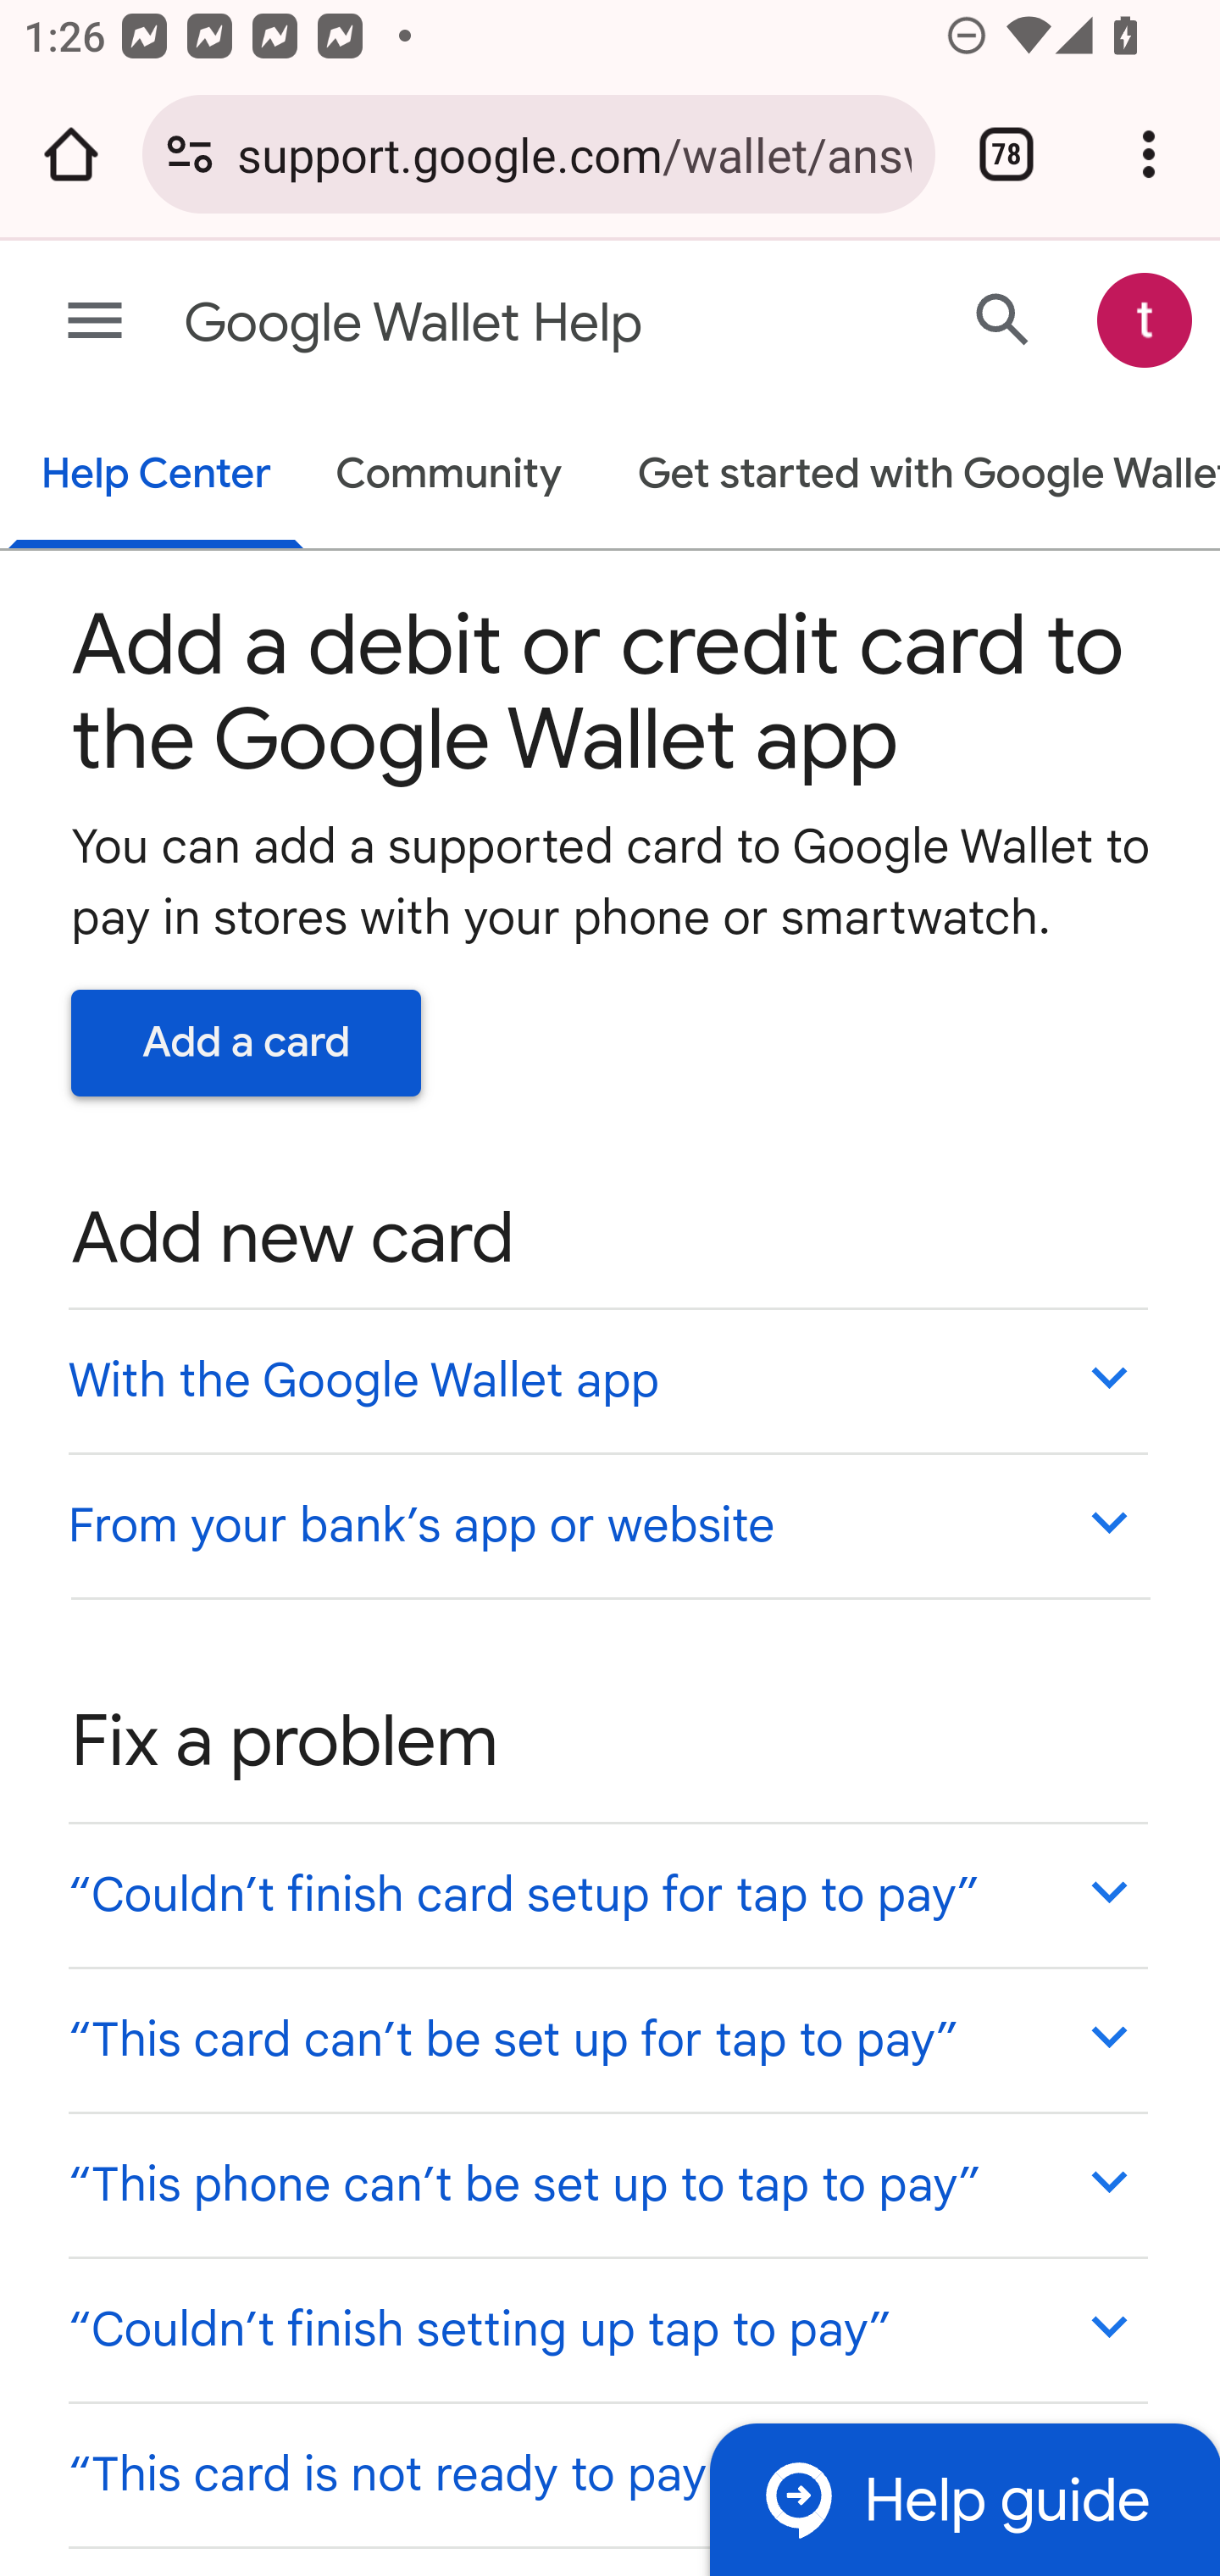 The image size is (1220, 2576). Describe the element at coordinates (71, 154) in the screenshot. I see `Open the home page` at that location.